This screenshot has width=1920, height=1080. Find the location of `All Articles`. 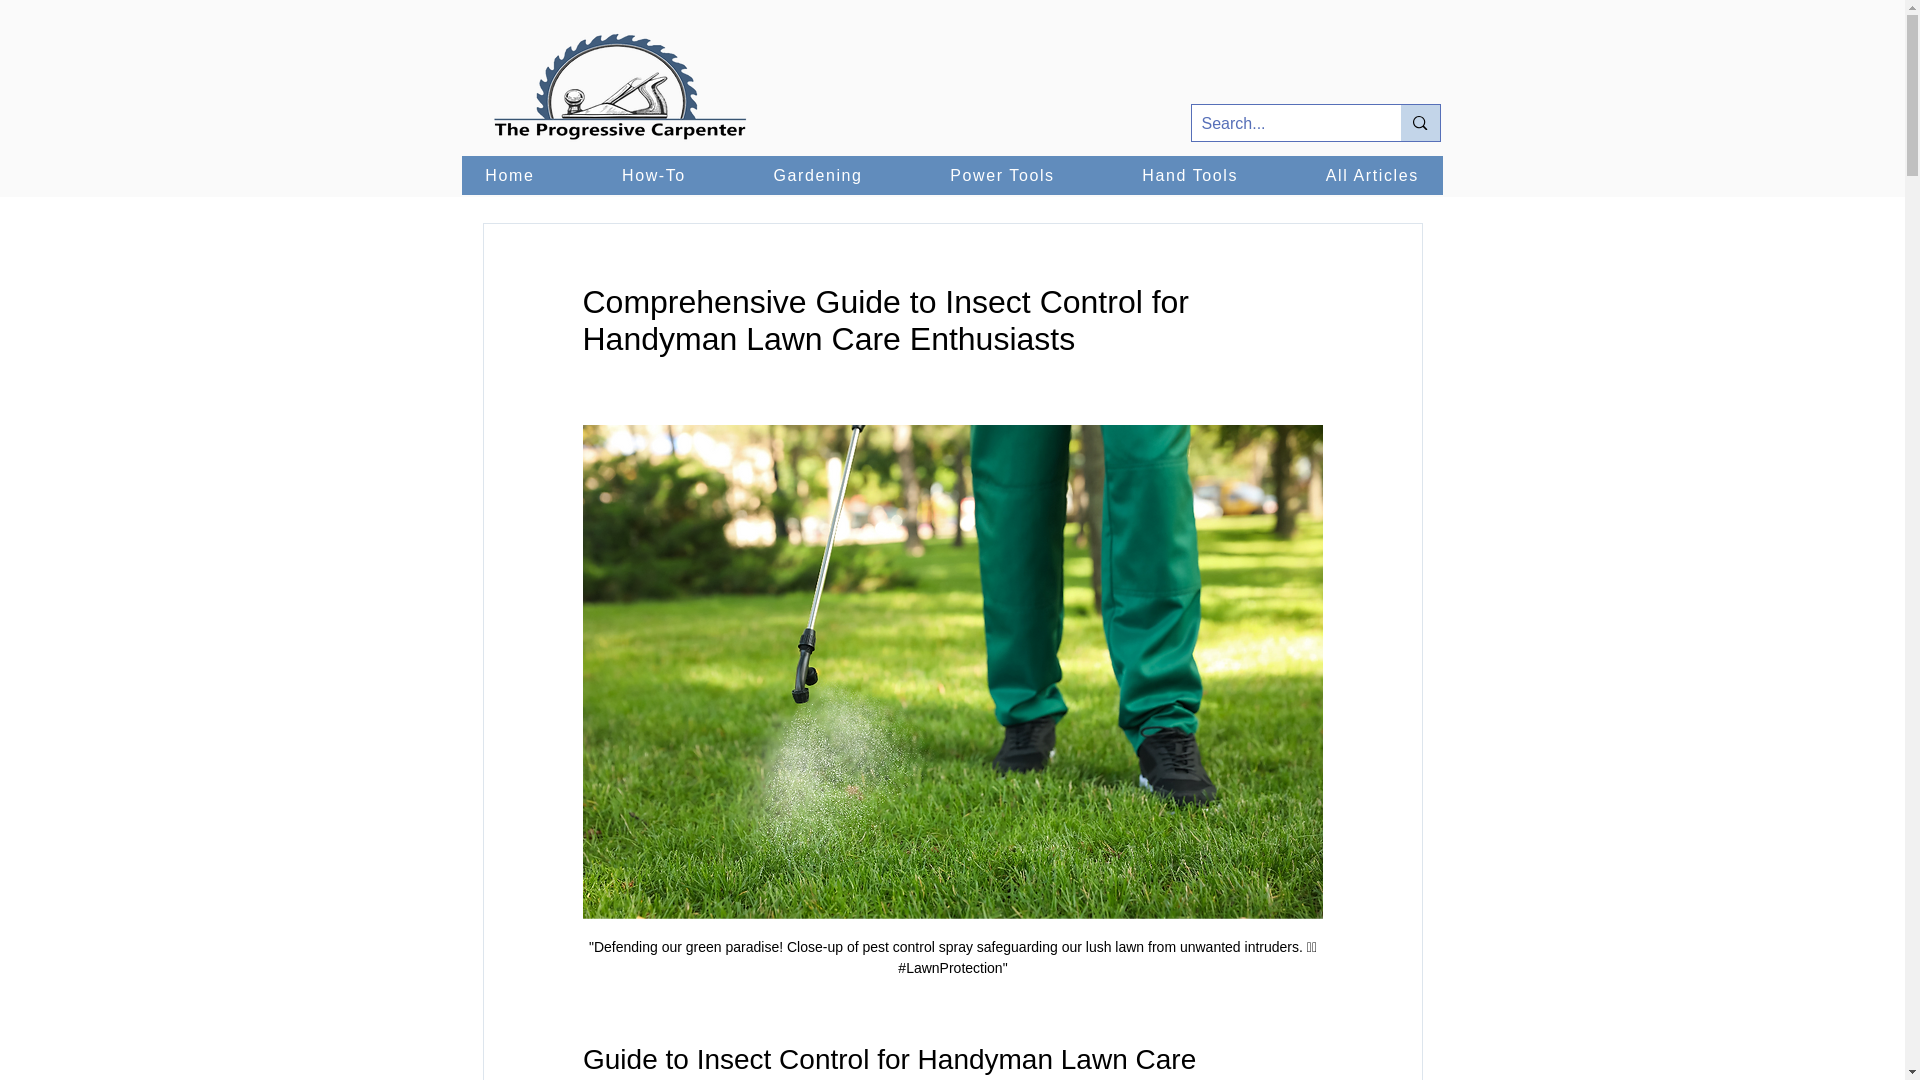

All Articles is located at coordinates (1372, 175).